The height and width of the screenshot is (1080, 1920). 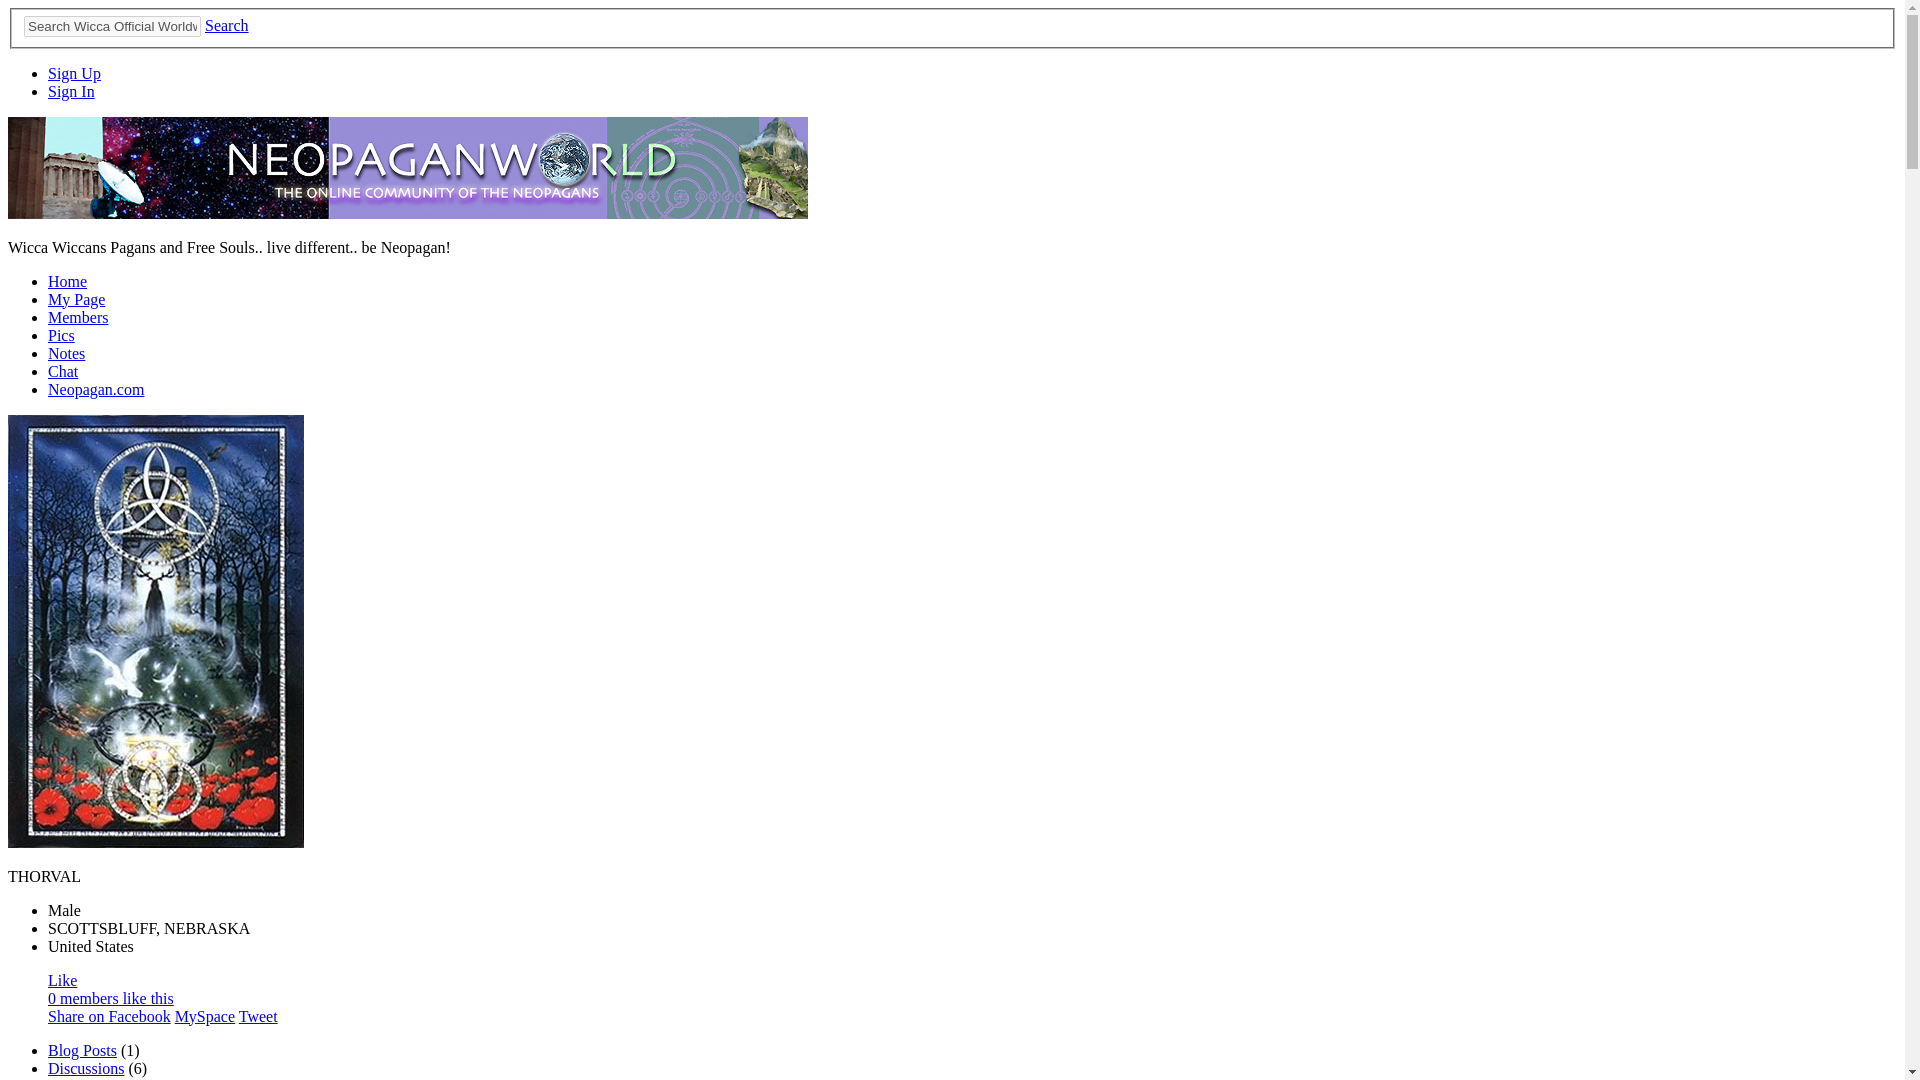 I want to click on 0 members like this, so click(x=111, y=998).